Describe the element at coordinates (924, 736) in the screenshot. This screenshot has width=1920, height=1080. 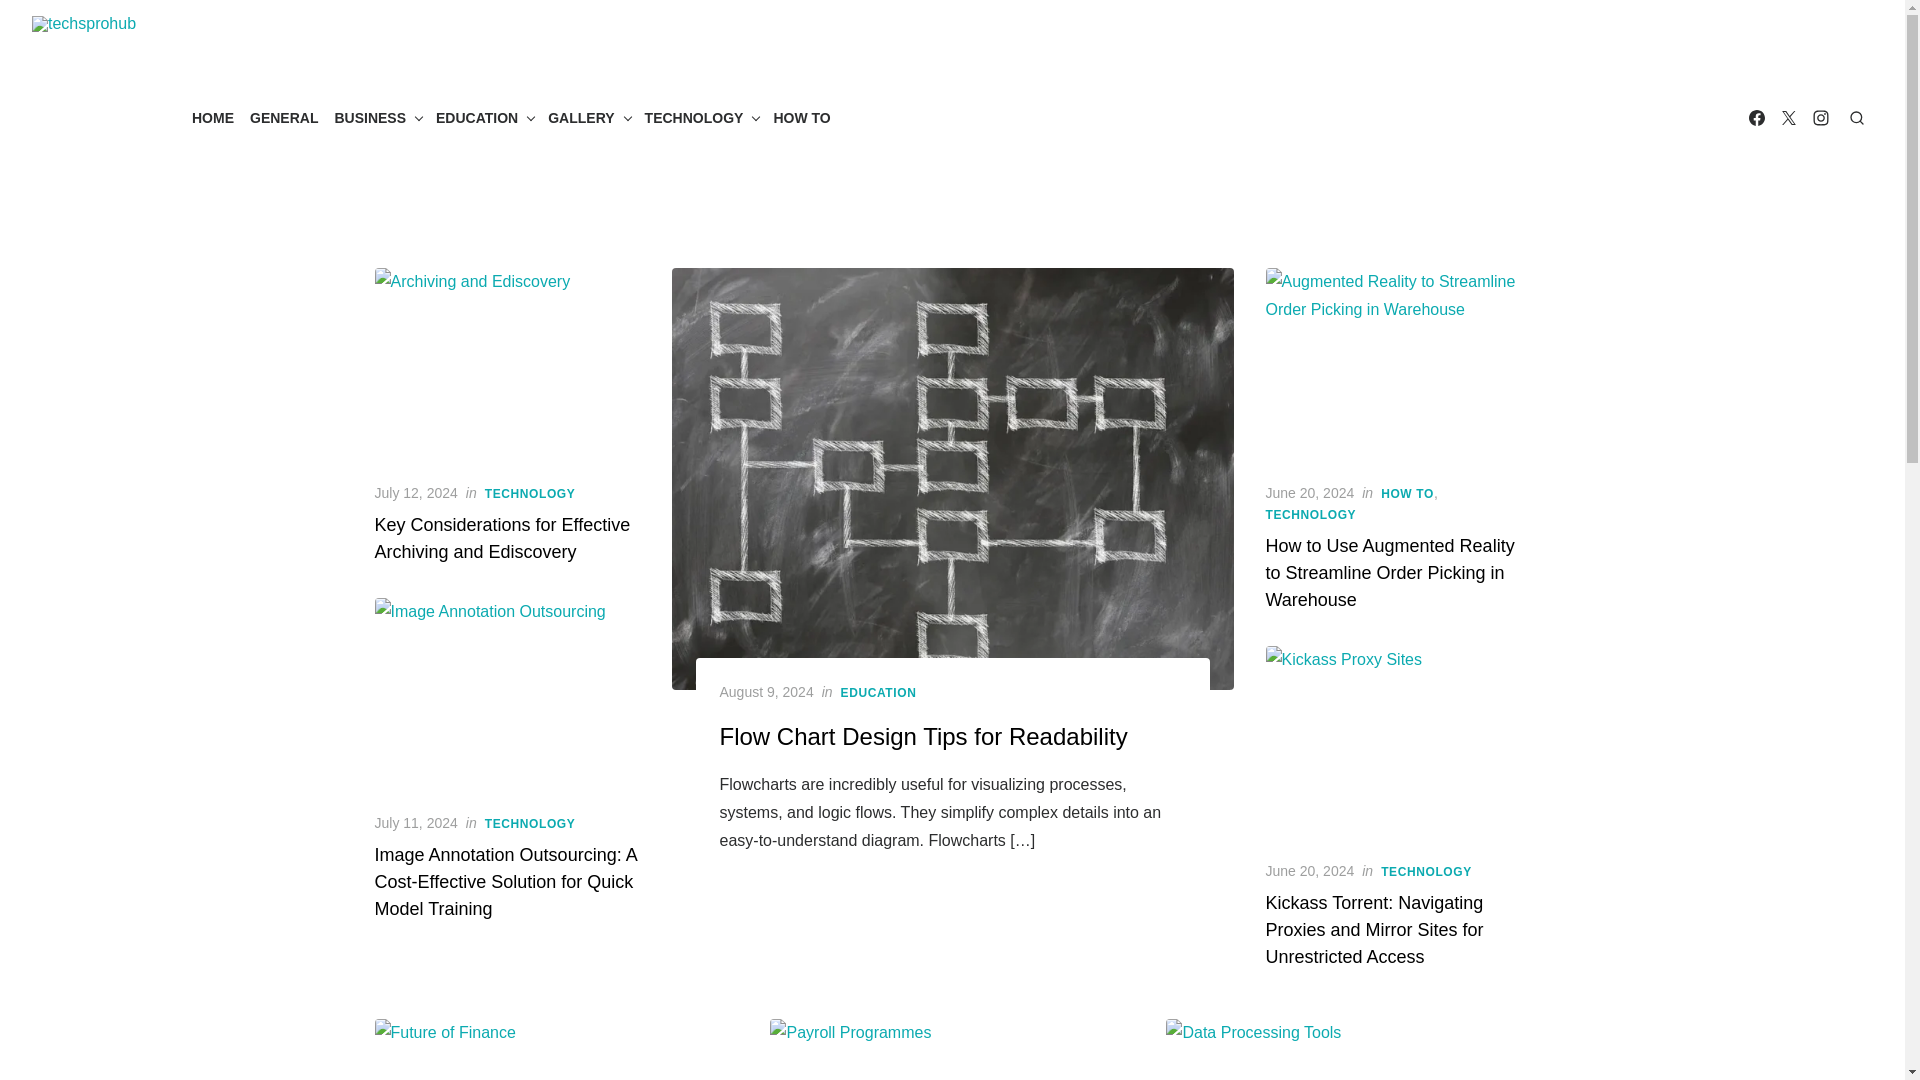
I see `Flow Chart Design Tips for Readability` at that location.